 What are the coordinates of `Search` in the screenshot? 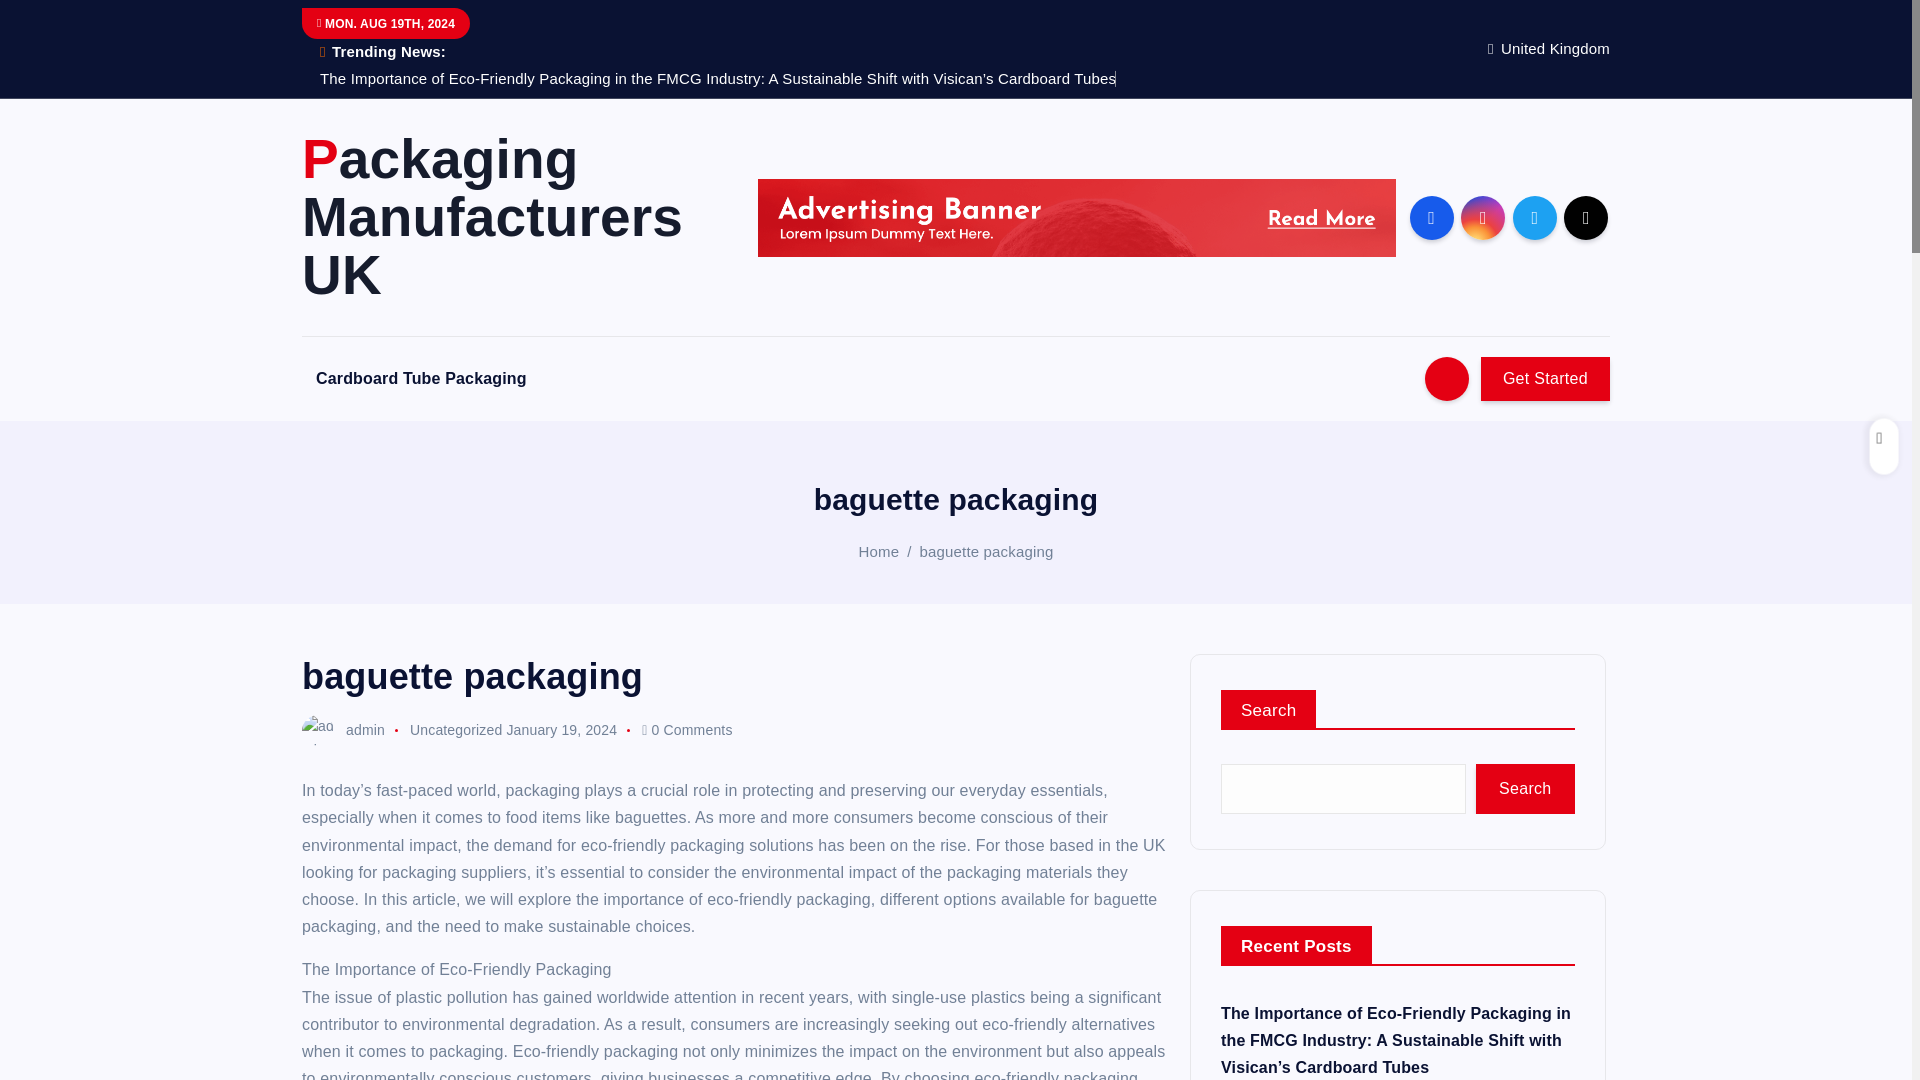 It's located at (1525, 788).